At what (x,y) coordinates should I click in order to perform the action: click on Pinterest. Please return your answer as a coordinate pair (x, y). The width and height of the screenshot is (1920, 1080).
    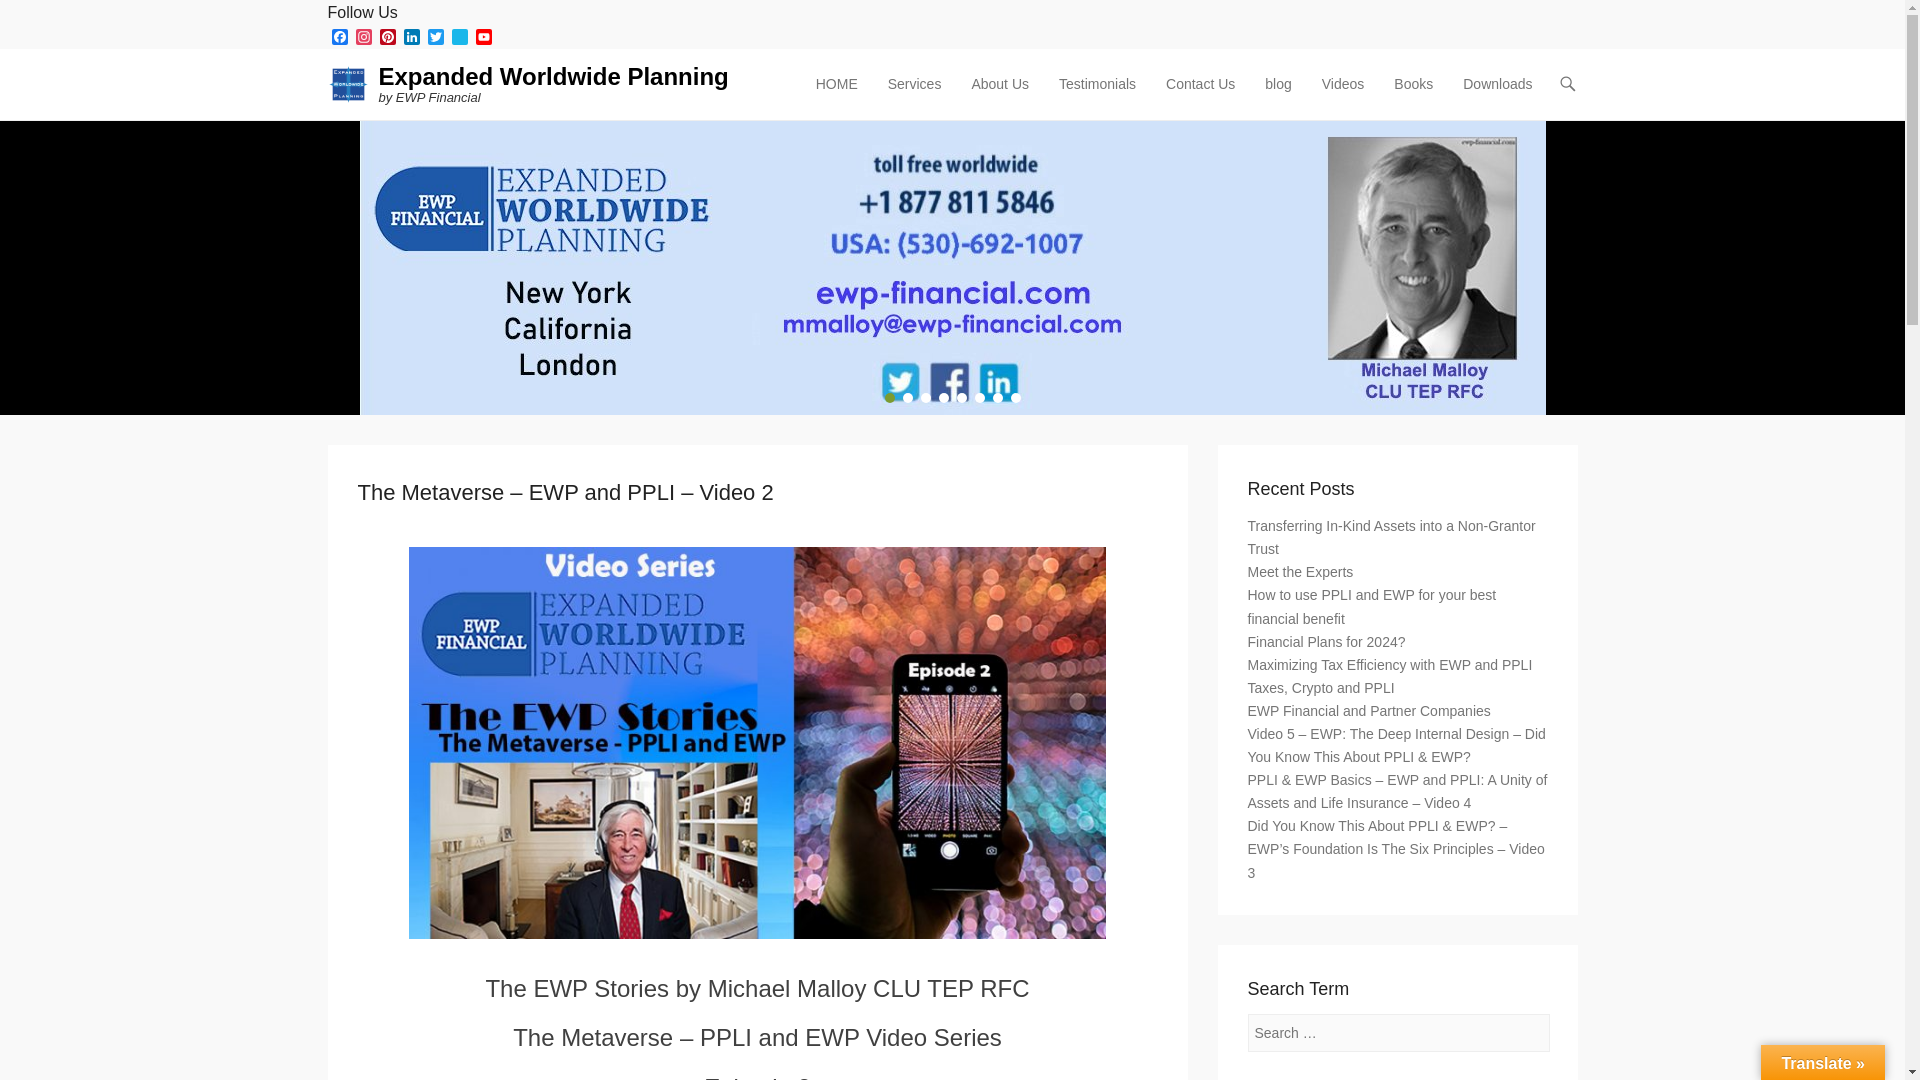
    Looking at the image, I should click on (388, 38).